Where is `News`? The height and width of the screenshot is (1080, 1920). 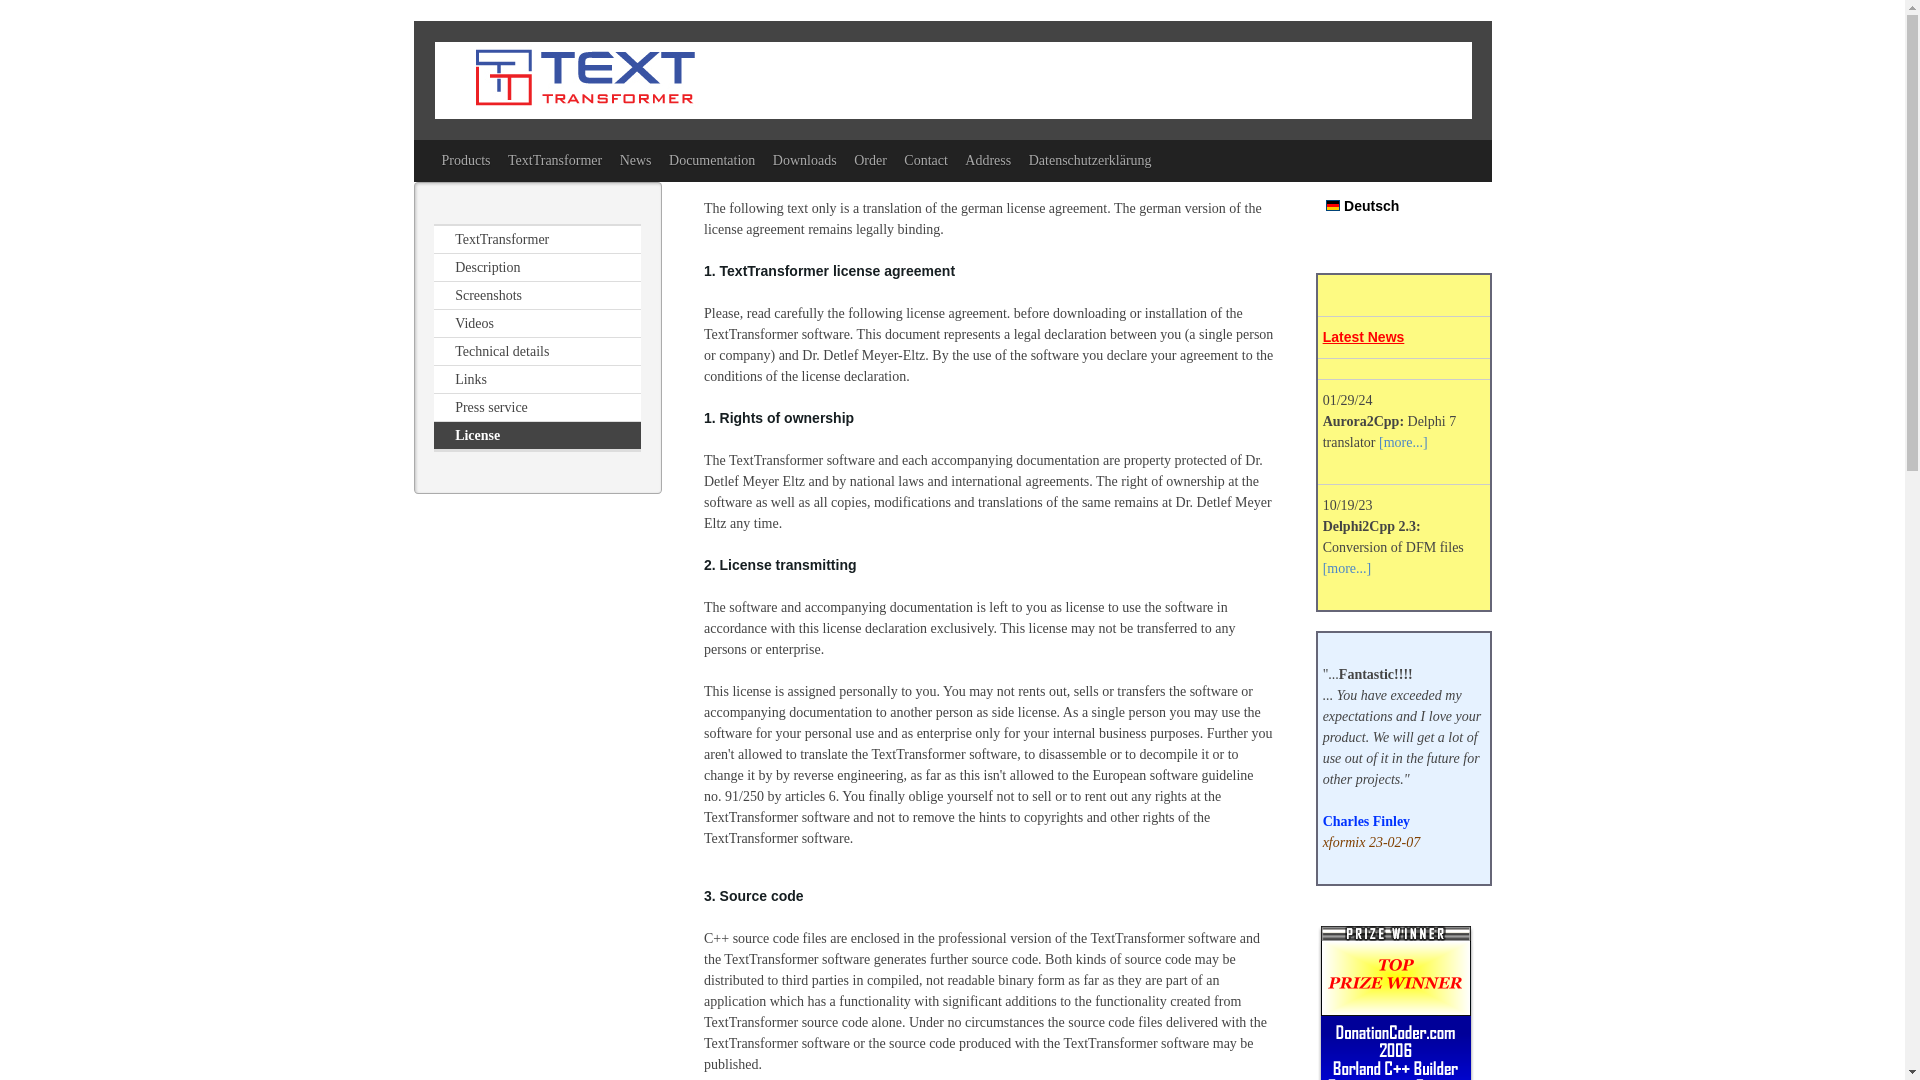 News is located at coordinates (635, 160).